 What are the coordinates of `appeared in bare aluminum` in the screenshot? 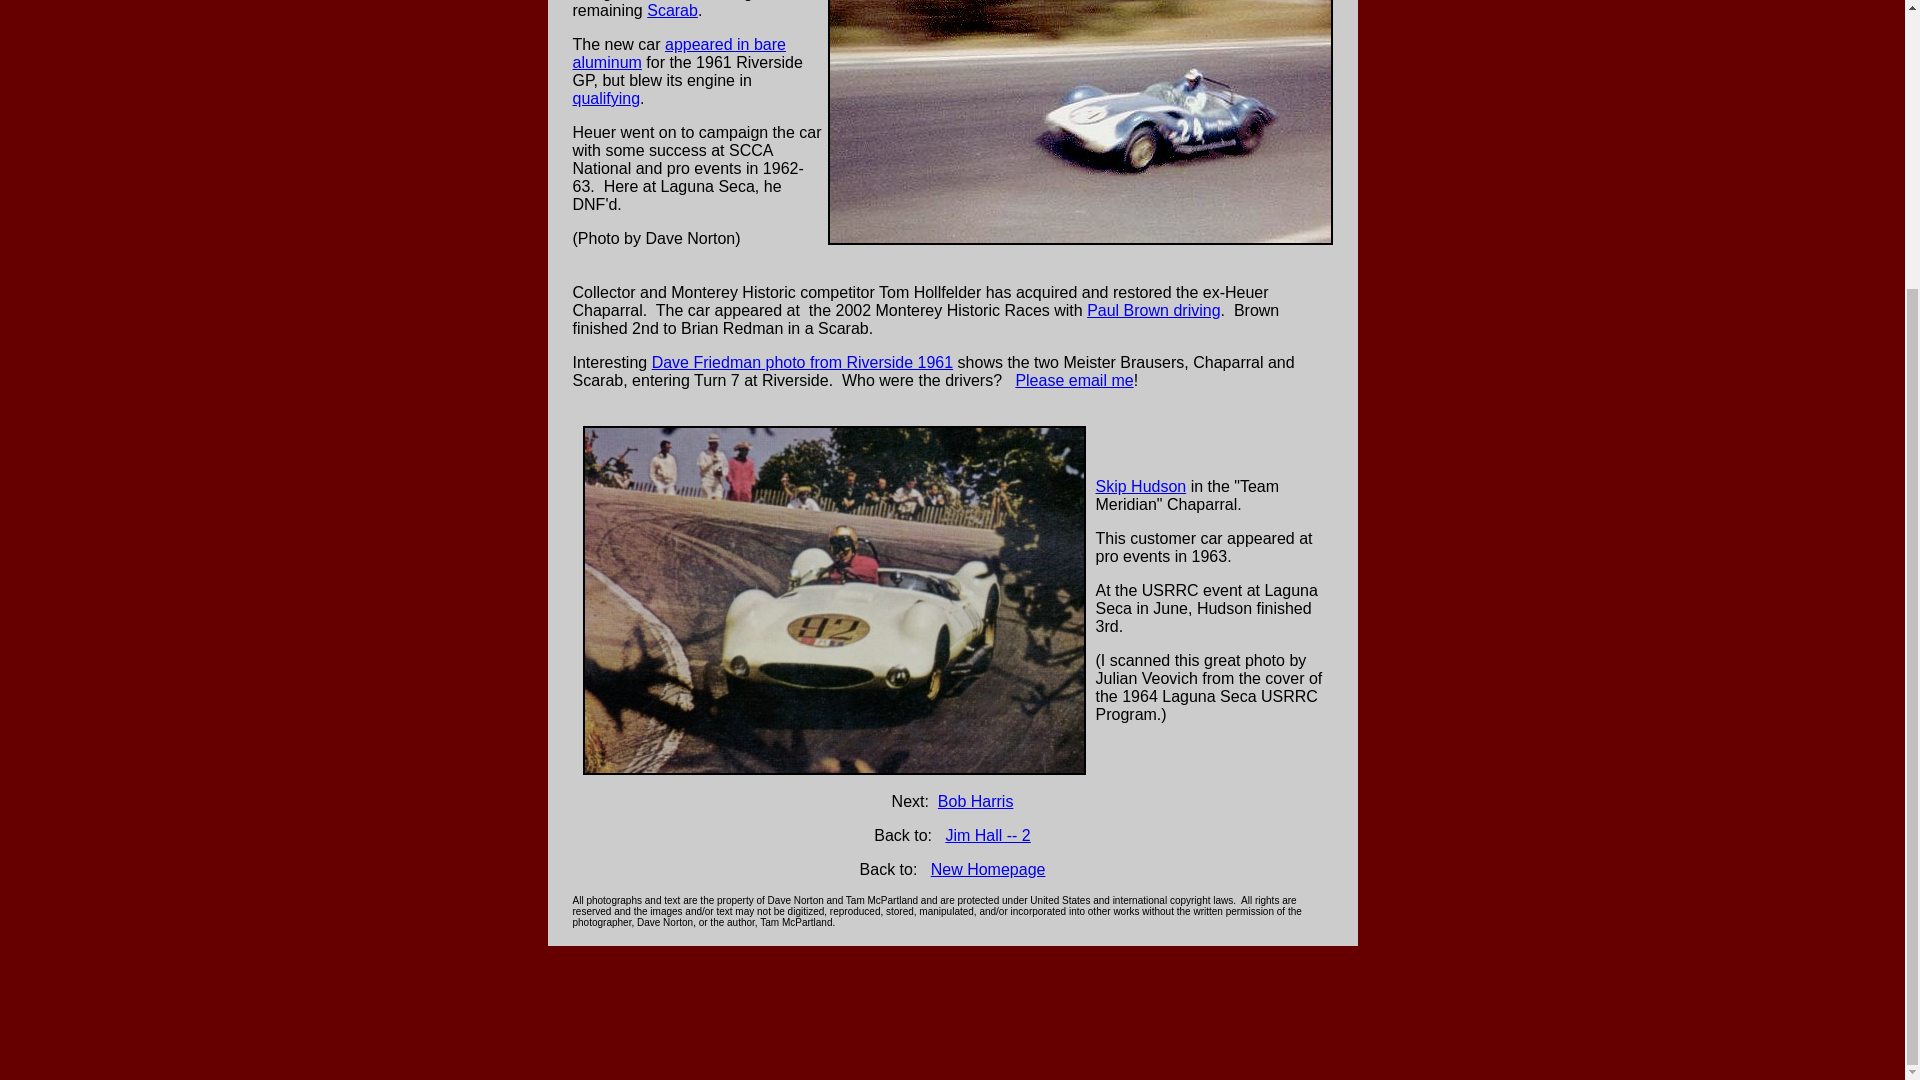 It's located at (678, 53).